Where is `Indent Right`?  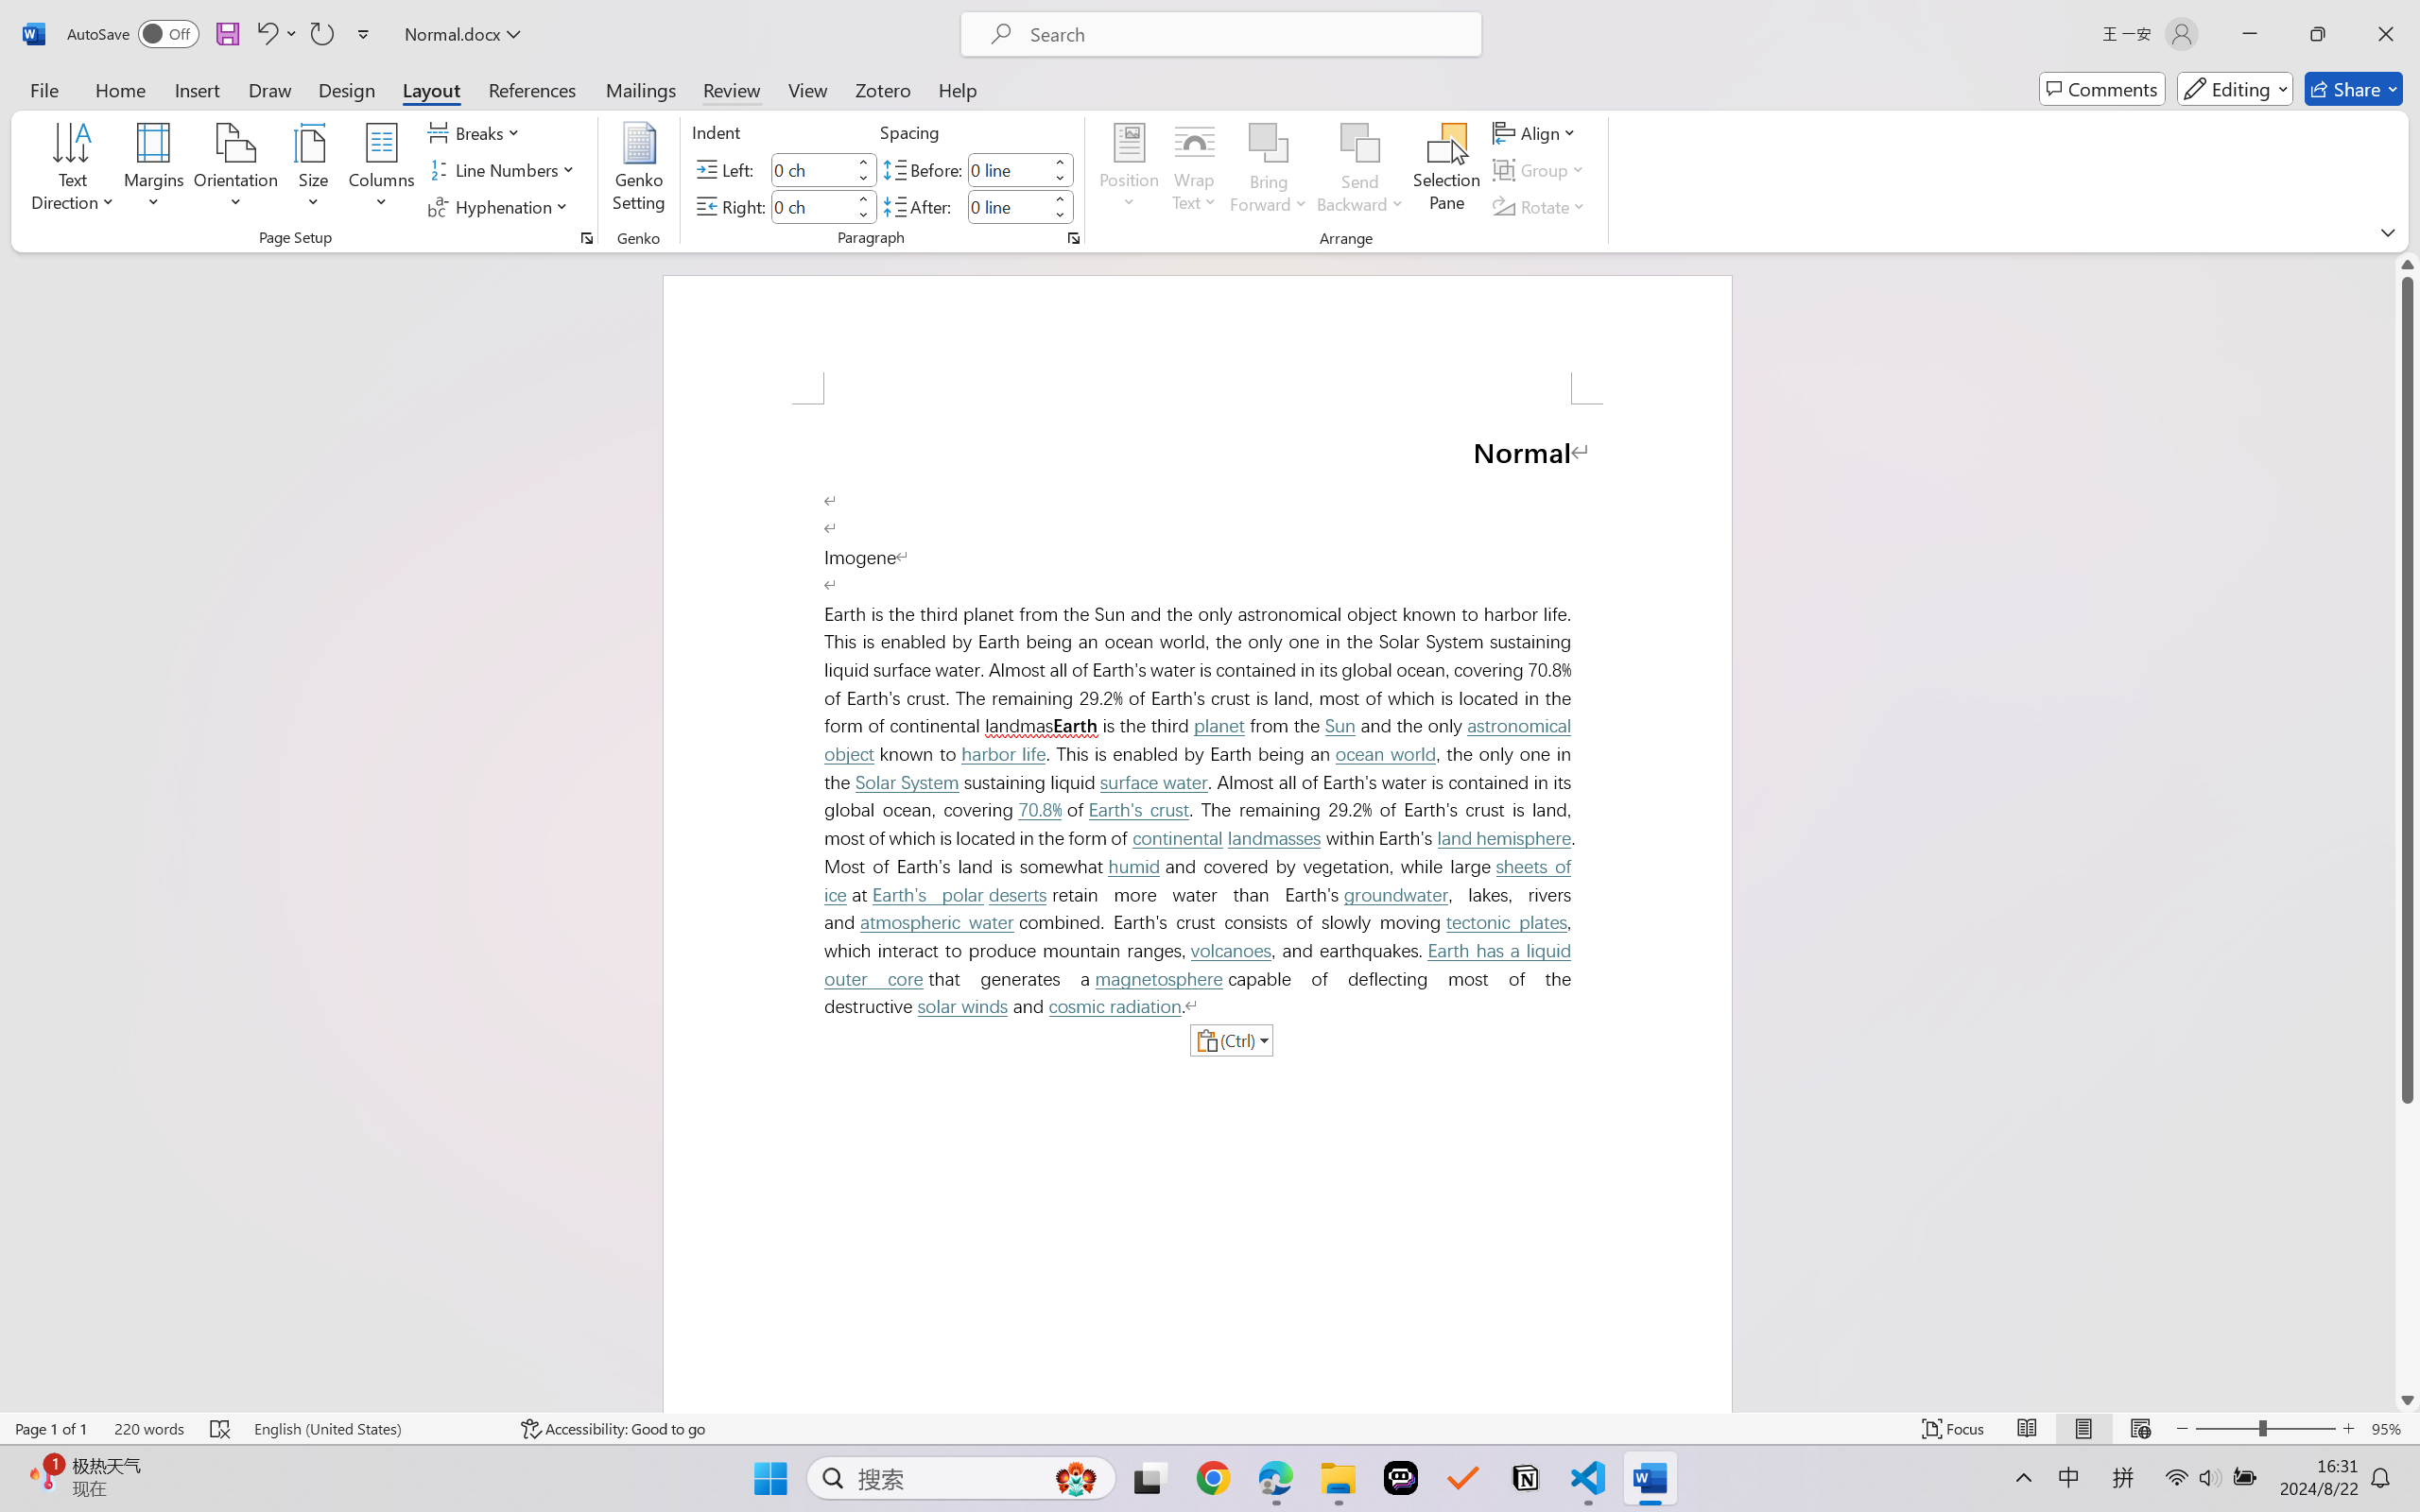
Indent Right is located at coordinates (811, 206).